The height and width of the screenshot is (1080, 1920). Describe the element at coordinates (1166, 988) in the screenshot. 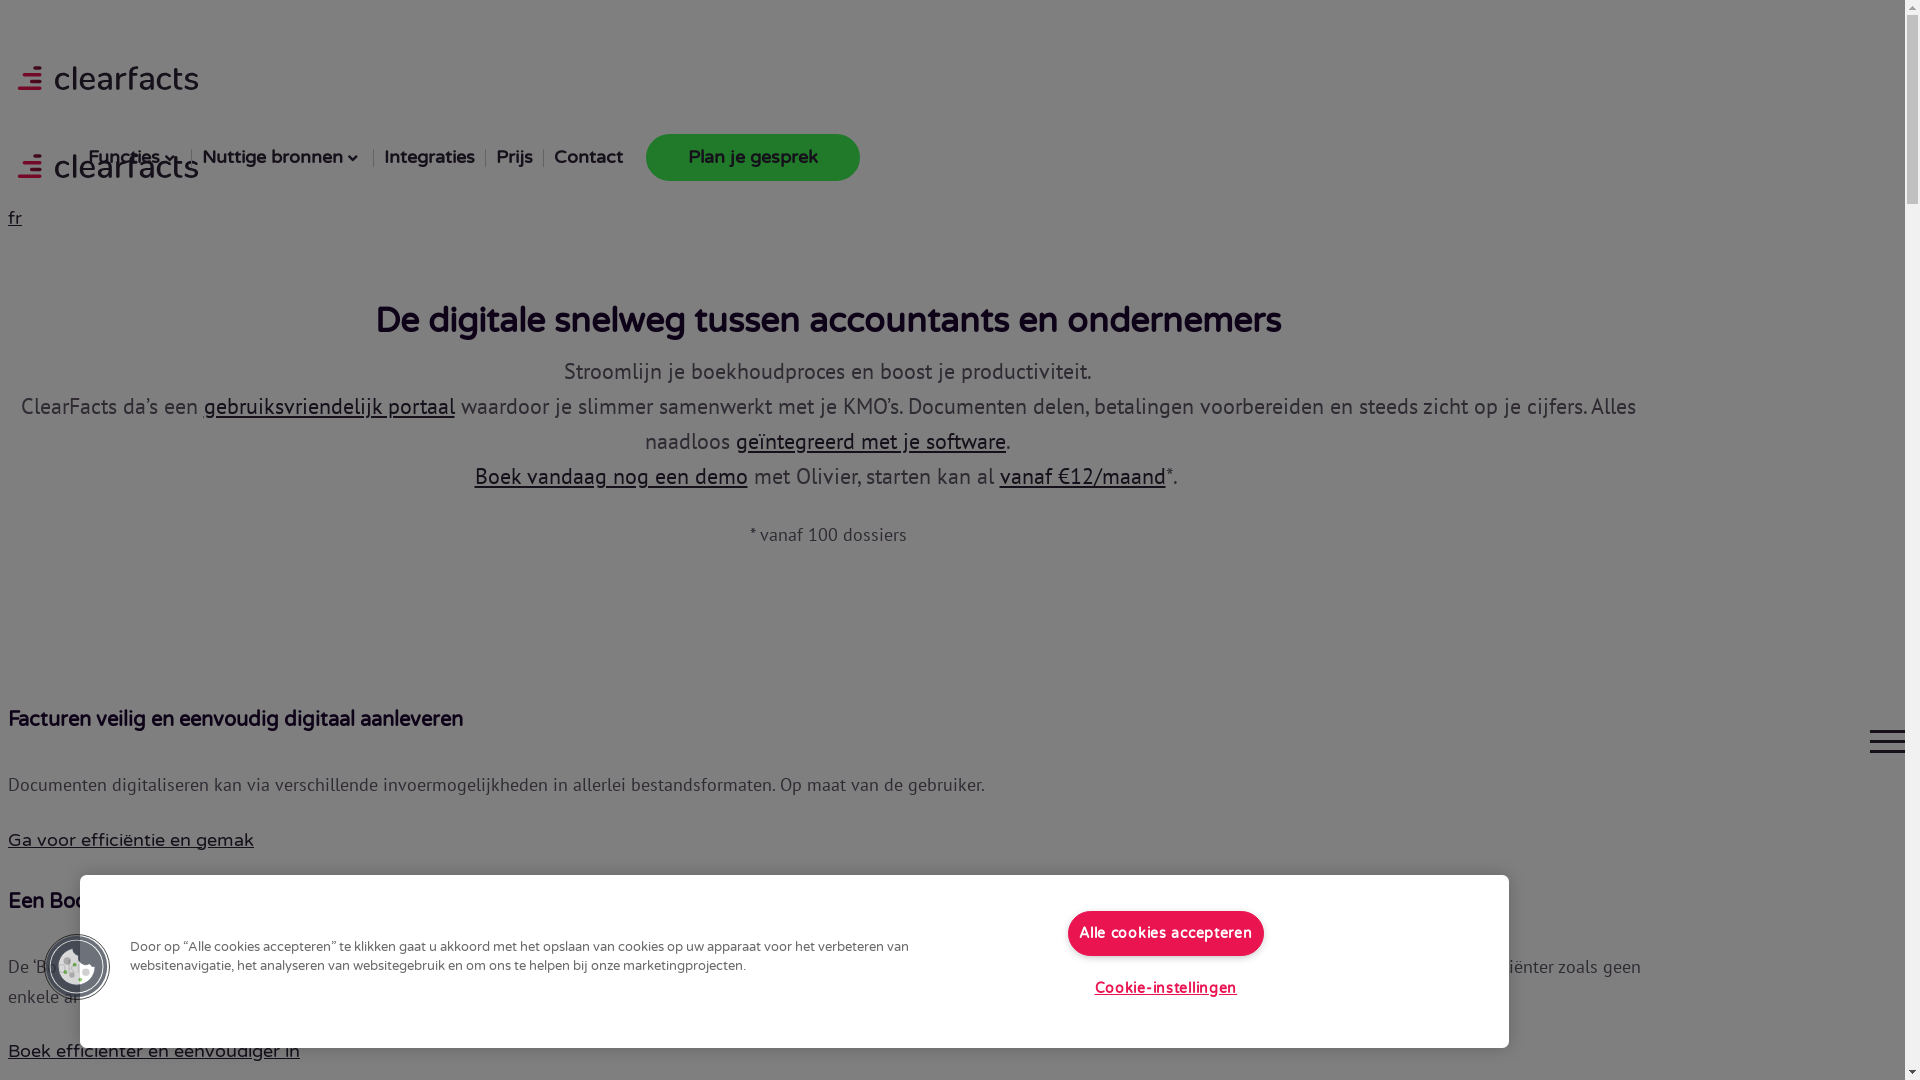

I see `Cookie-instellingen` at that location.